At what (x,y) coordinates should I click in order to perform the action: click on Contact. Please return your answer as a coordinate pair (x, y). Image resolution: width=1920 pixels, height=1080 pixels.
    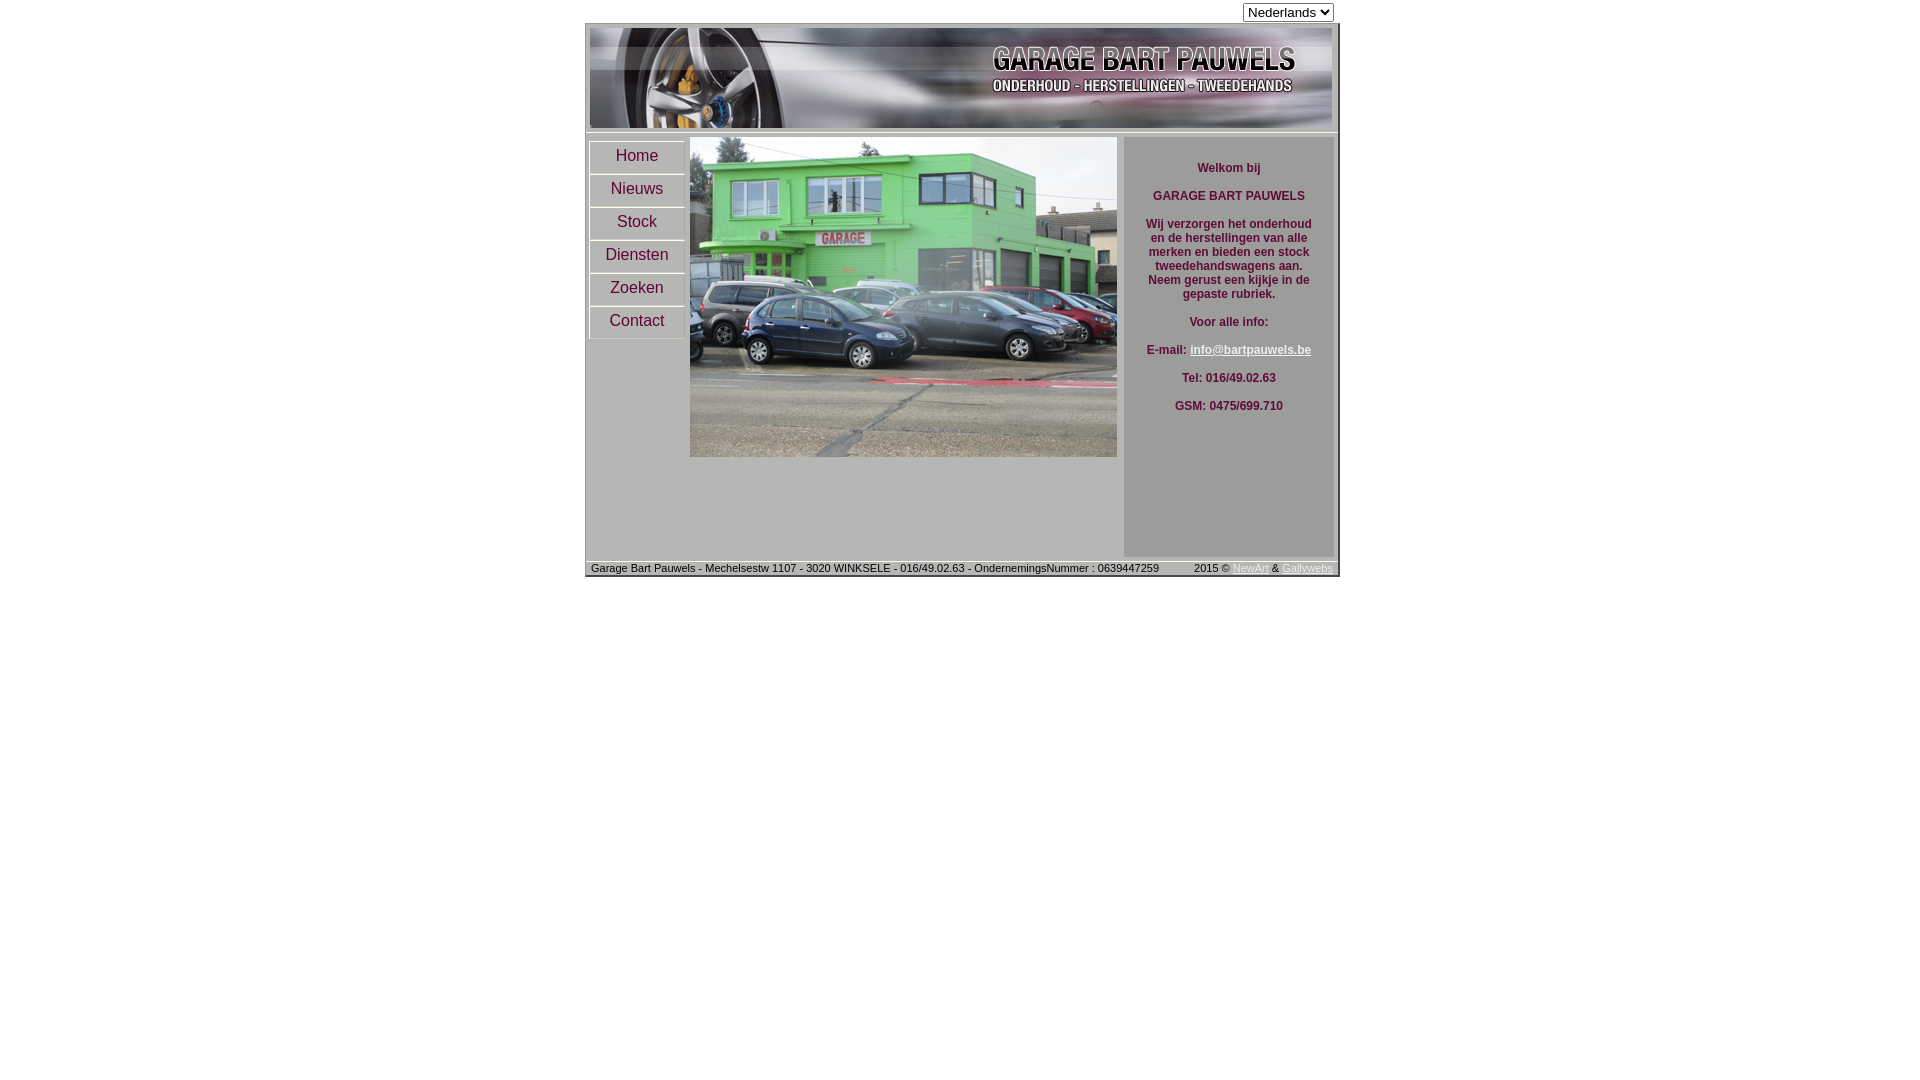
    Looking at the image, I should click on (637, 322).